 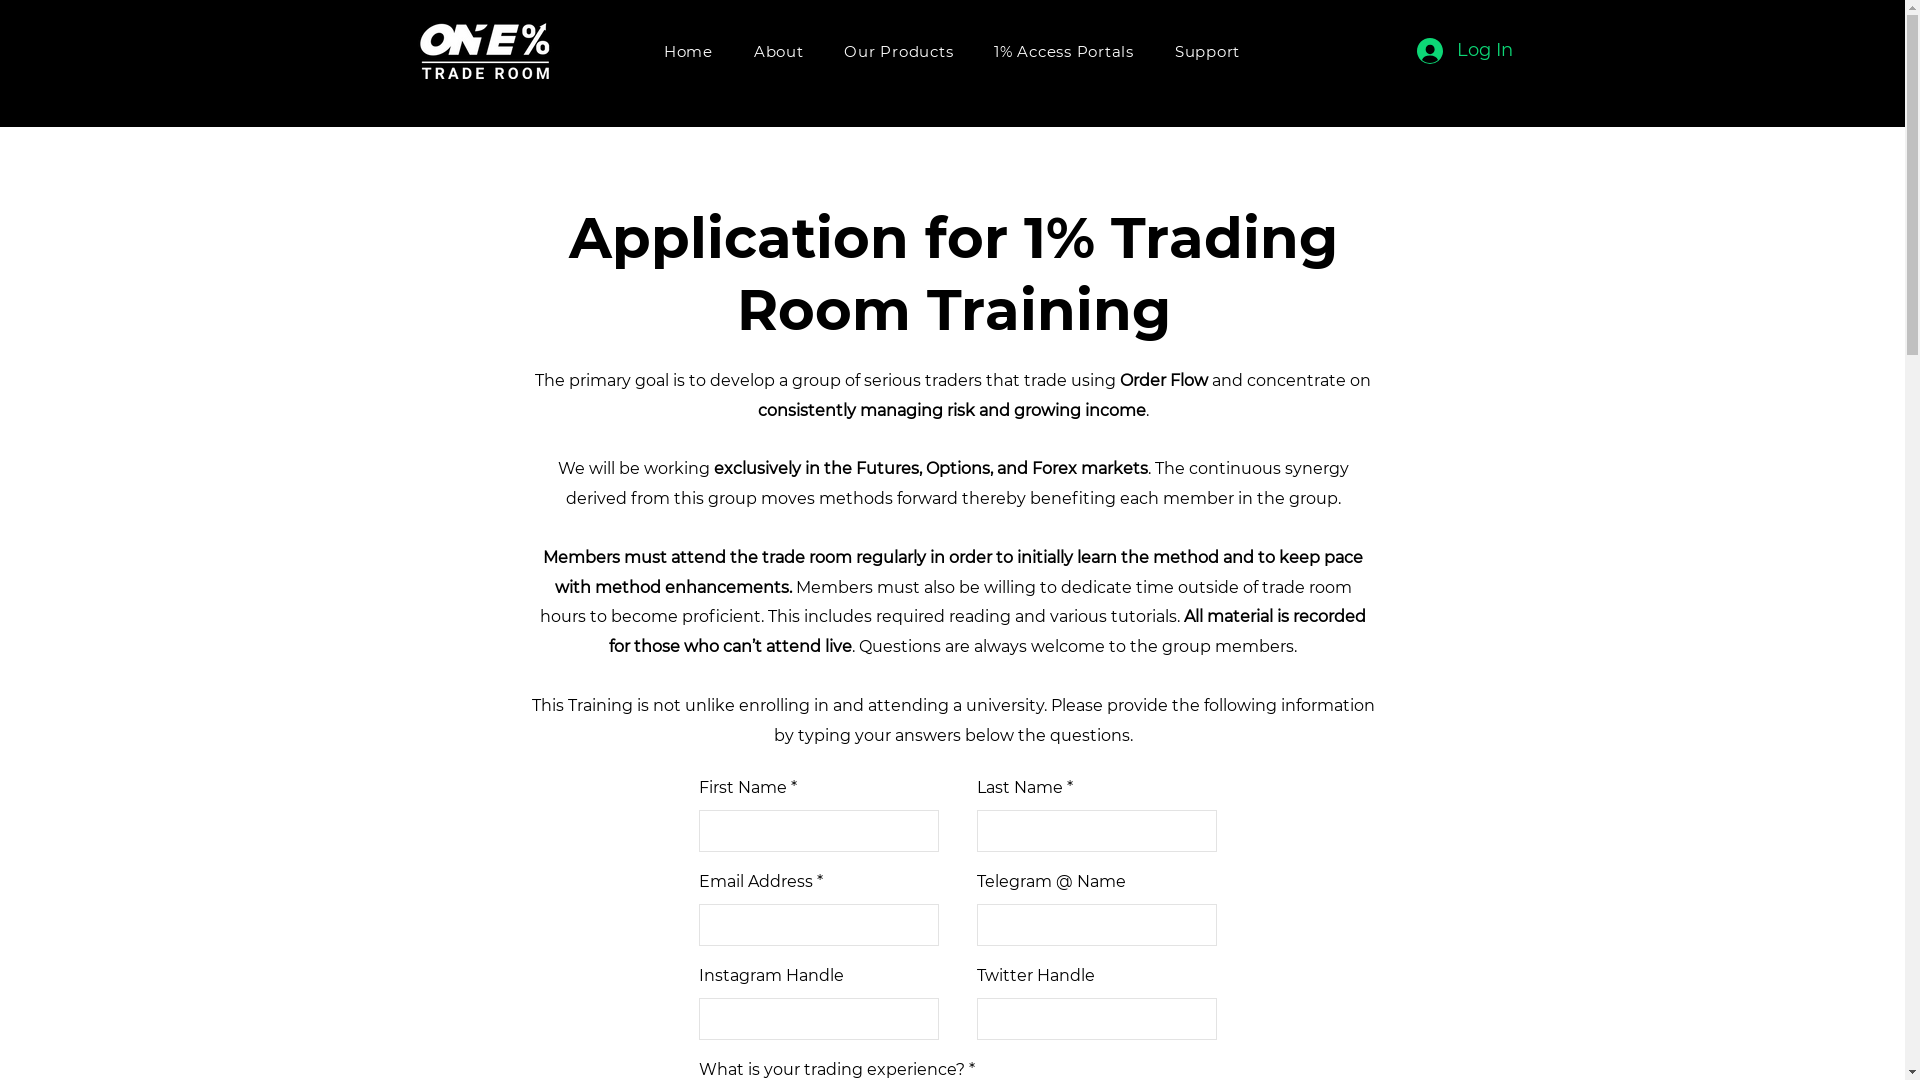 I want to click on About, so click(x=778, y=52).